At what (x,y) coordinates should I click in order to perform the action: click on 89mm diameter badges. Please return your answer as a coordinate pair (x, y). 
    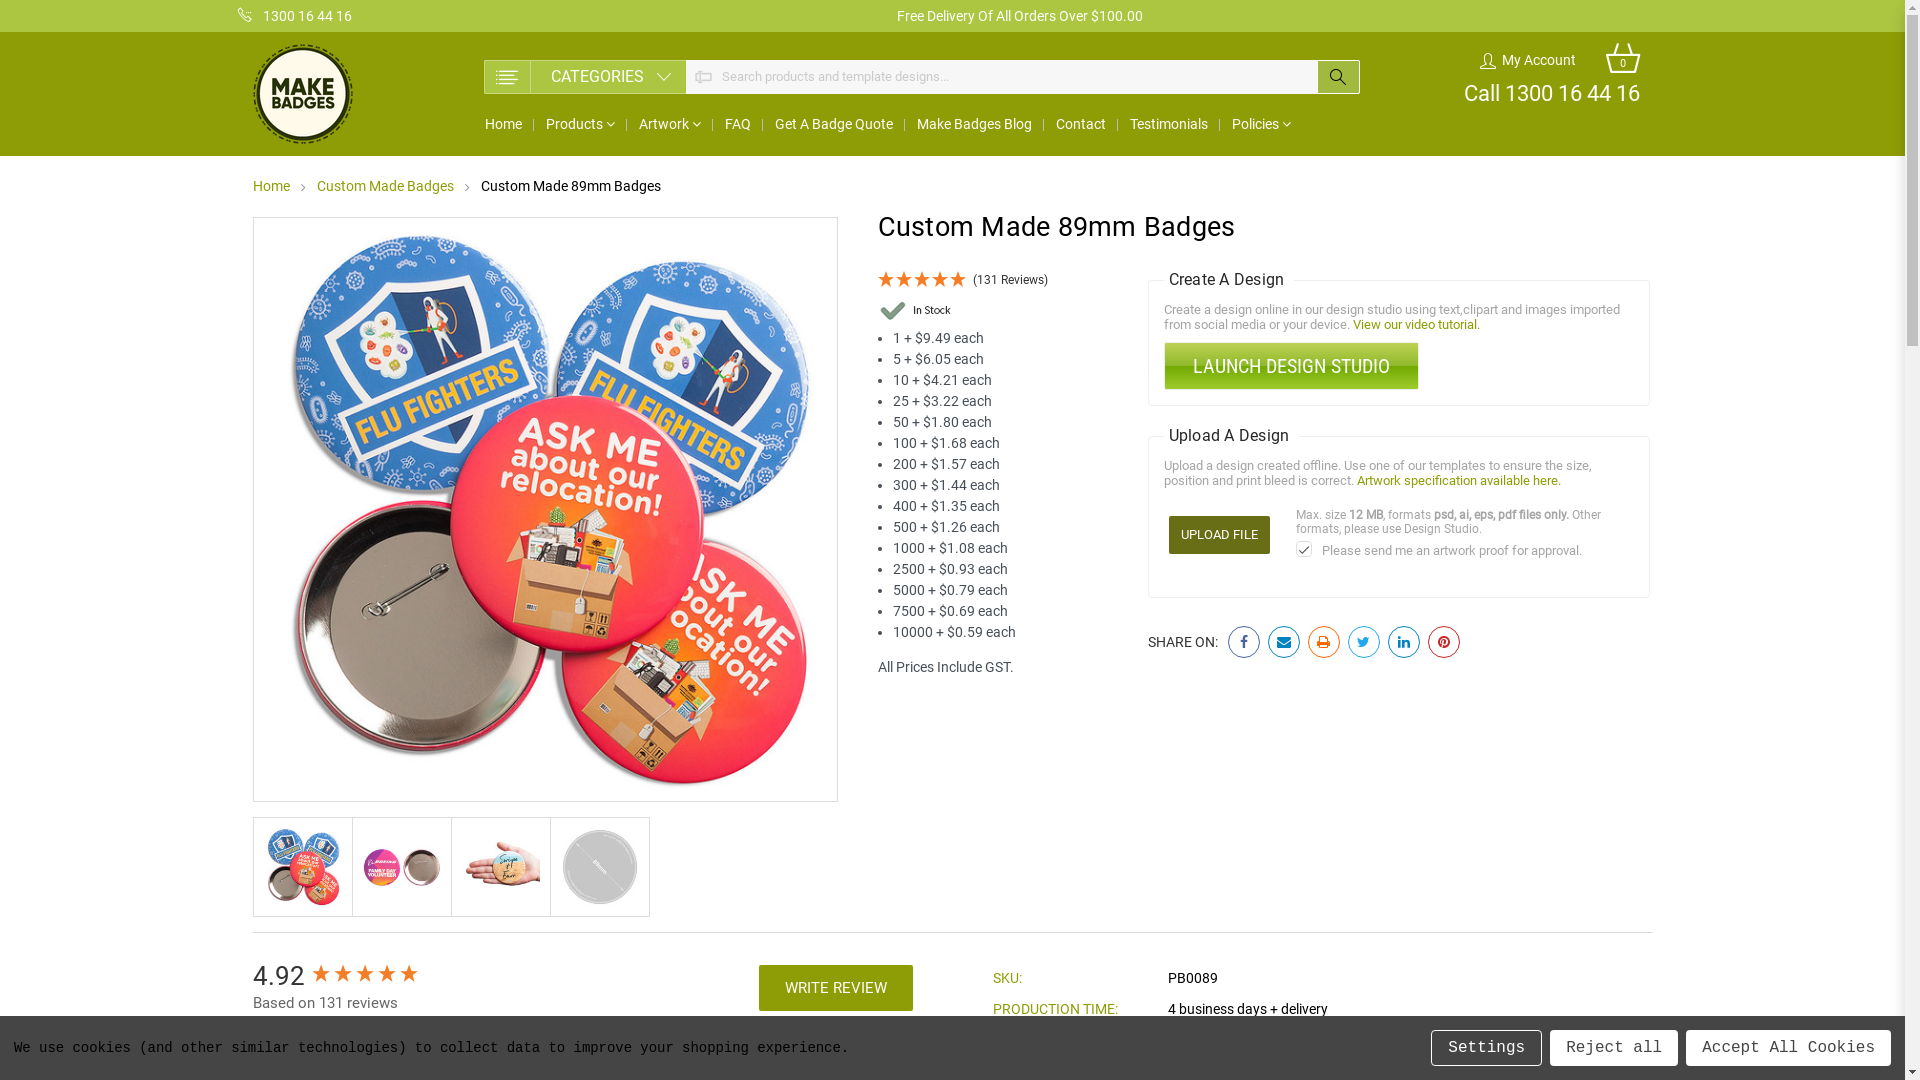
    Looking at the image, I should click on (303, 867).